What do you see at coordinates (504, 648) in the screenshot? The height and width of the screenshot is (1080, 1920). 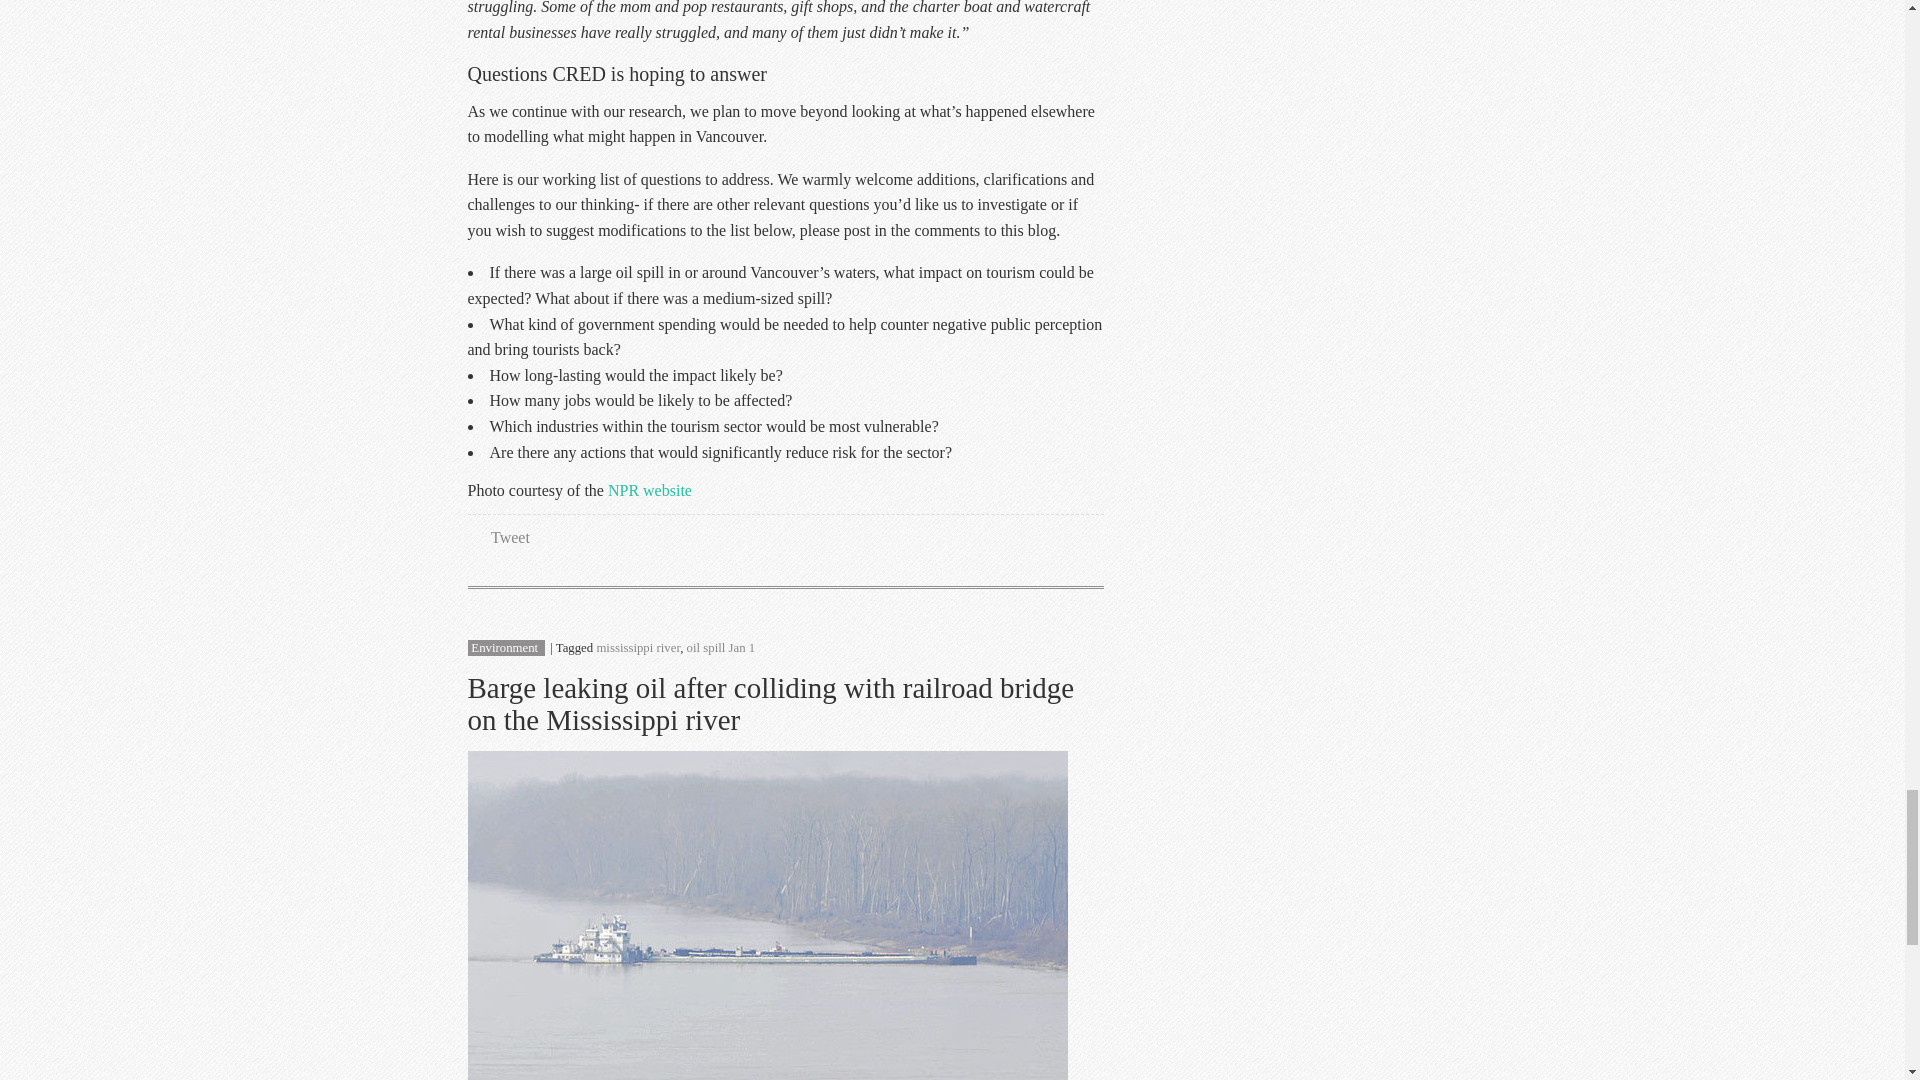 I see `View all posts in Environment` at bounding box center [504, 648].